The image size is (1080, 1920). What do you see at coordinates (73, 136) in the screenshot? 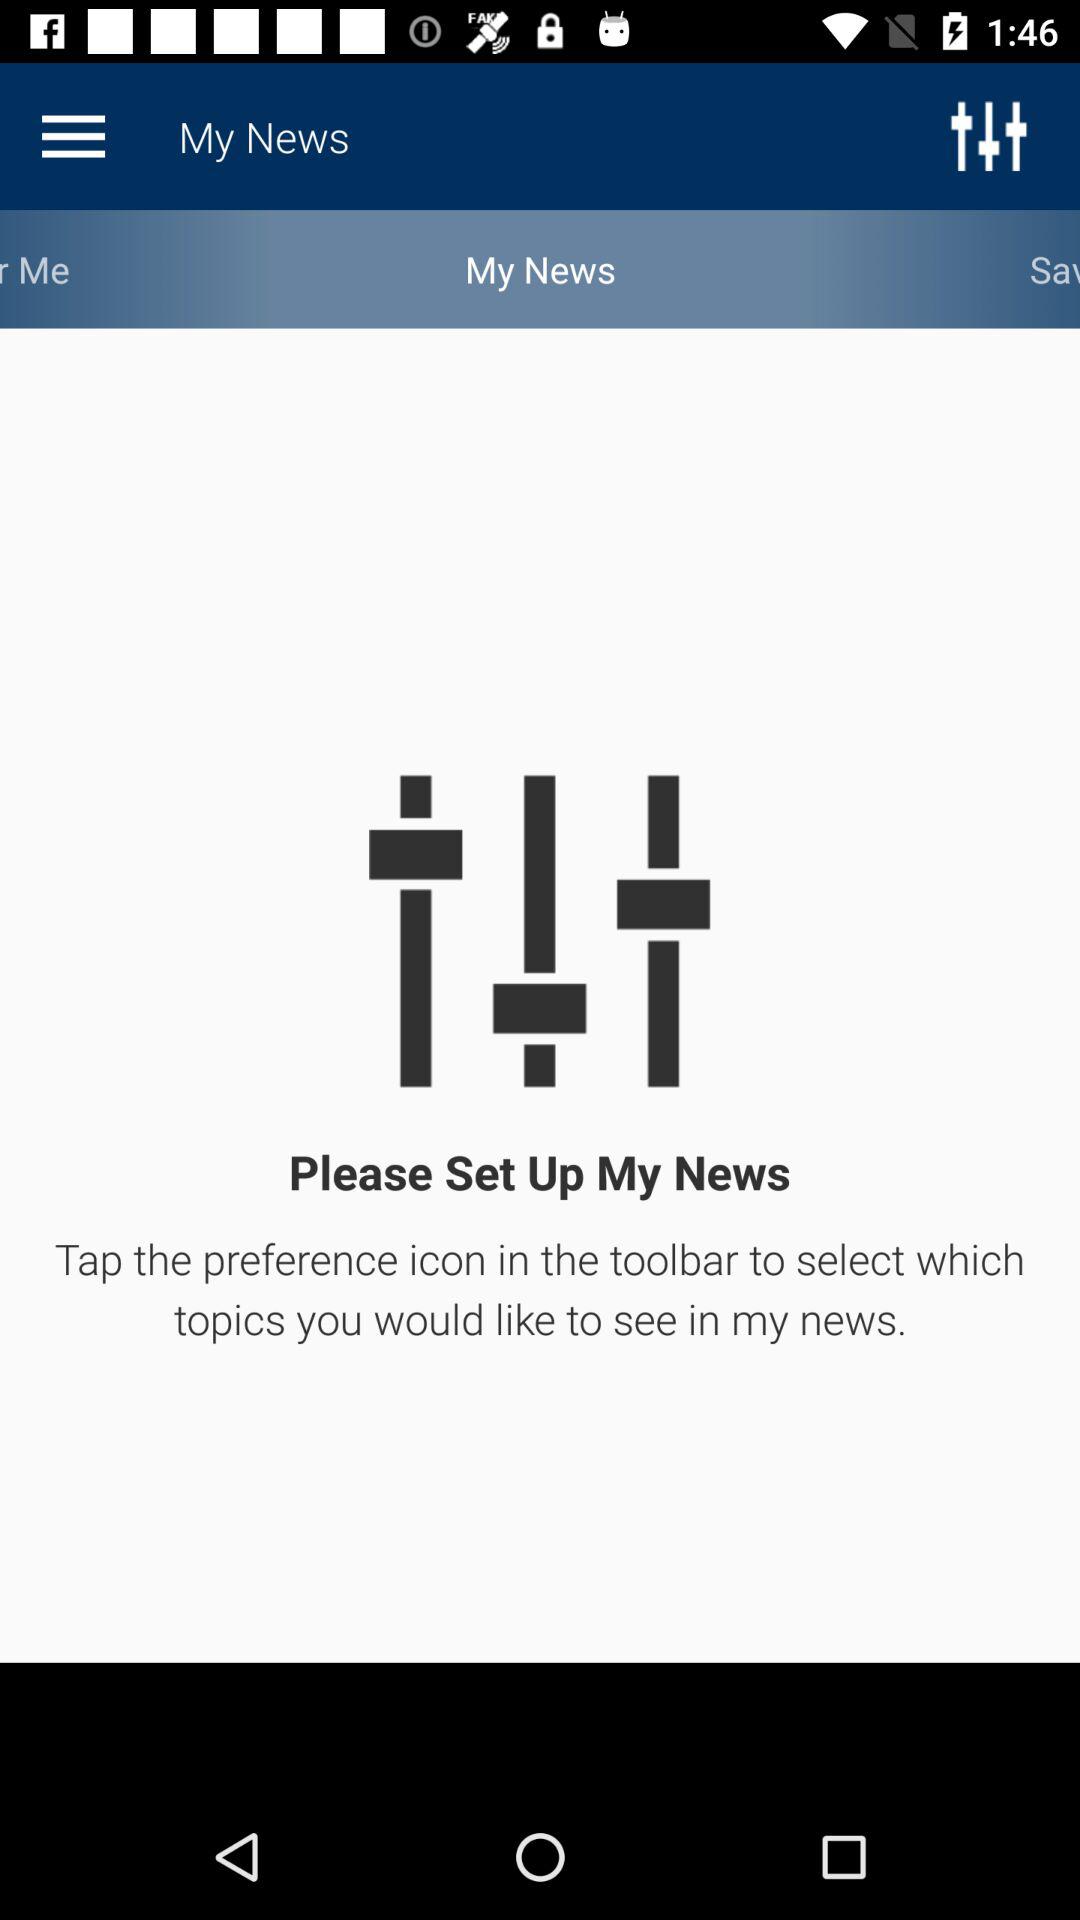
I see `settings` at bounding box center [73, 136].